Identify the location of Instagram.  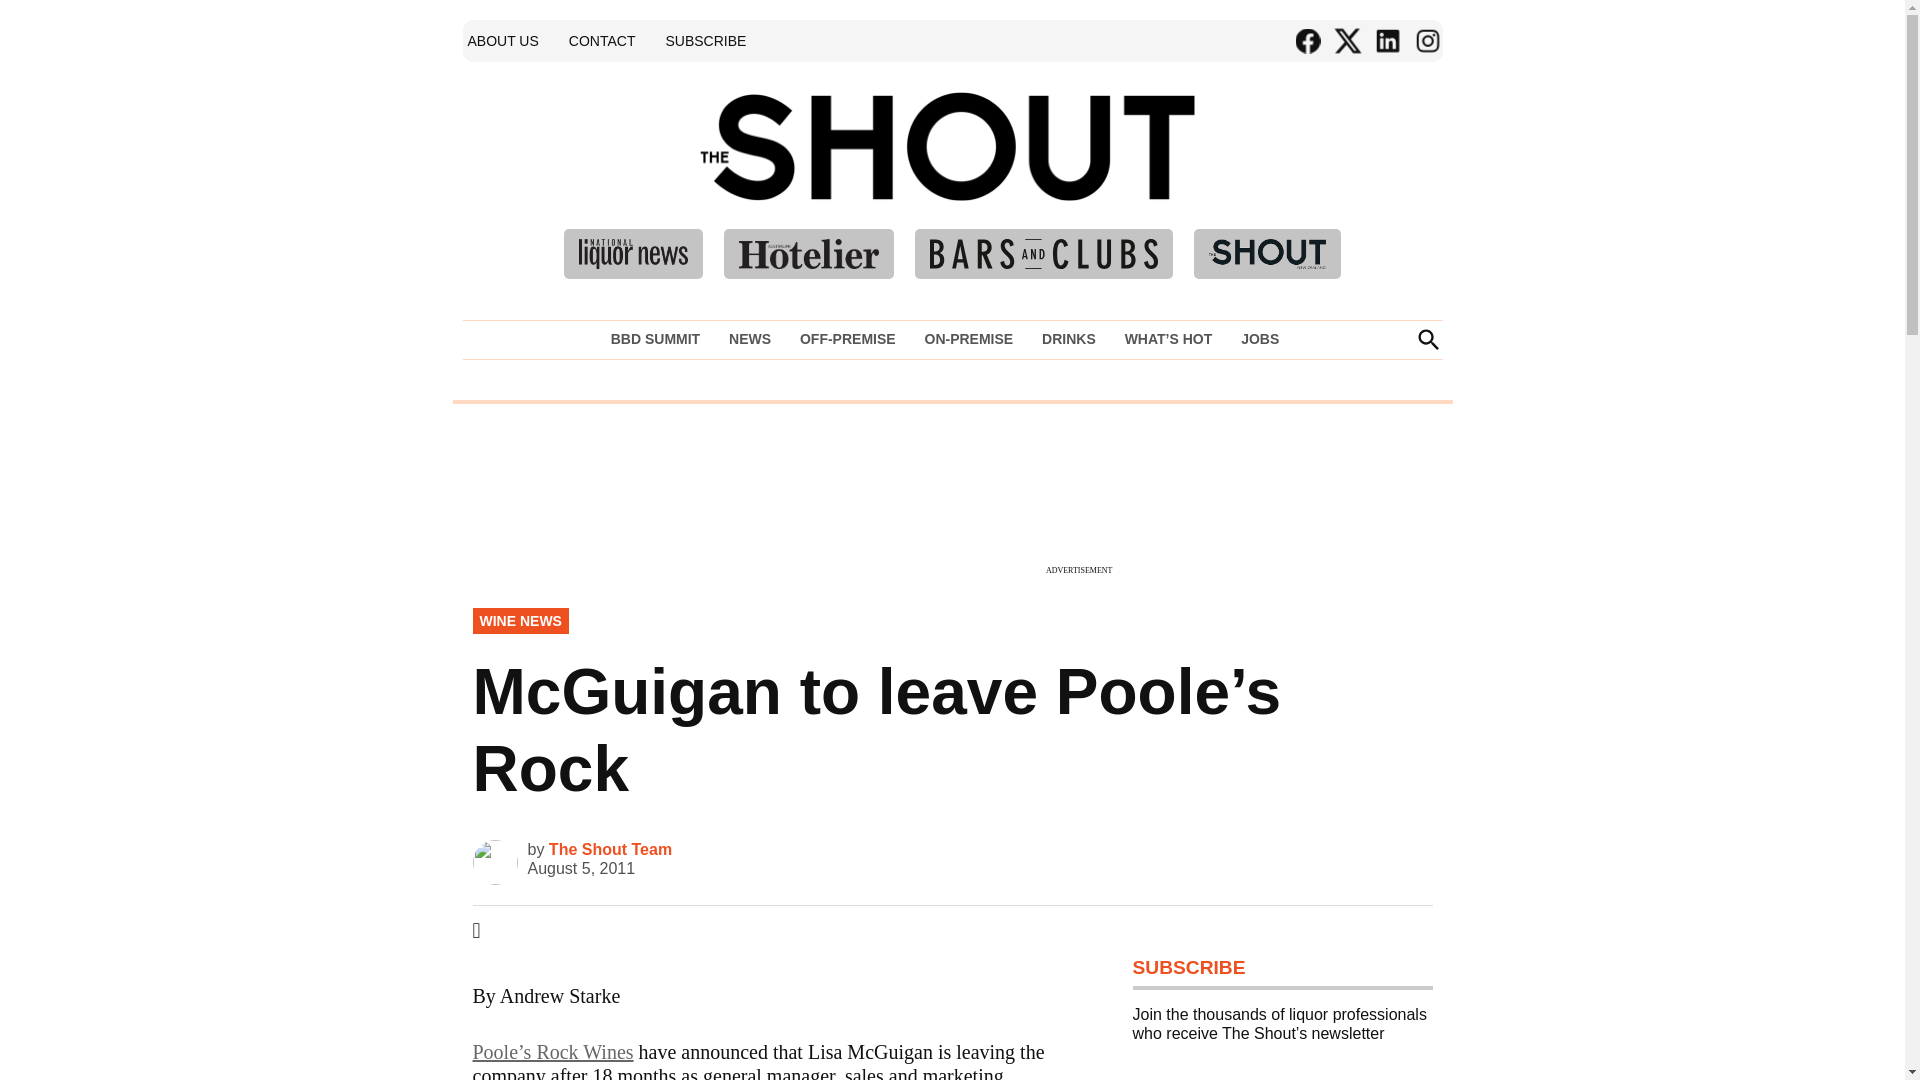
(1426, 41).